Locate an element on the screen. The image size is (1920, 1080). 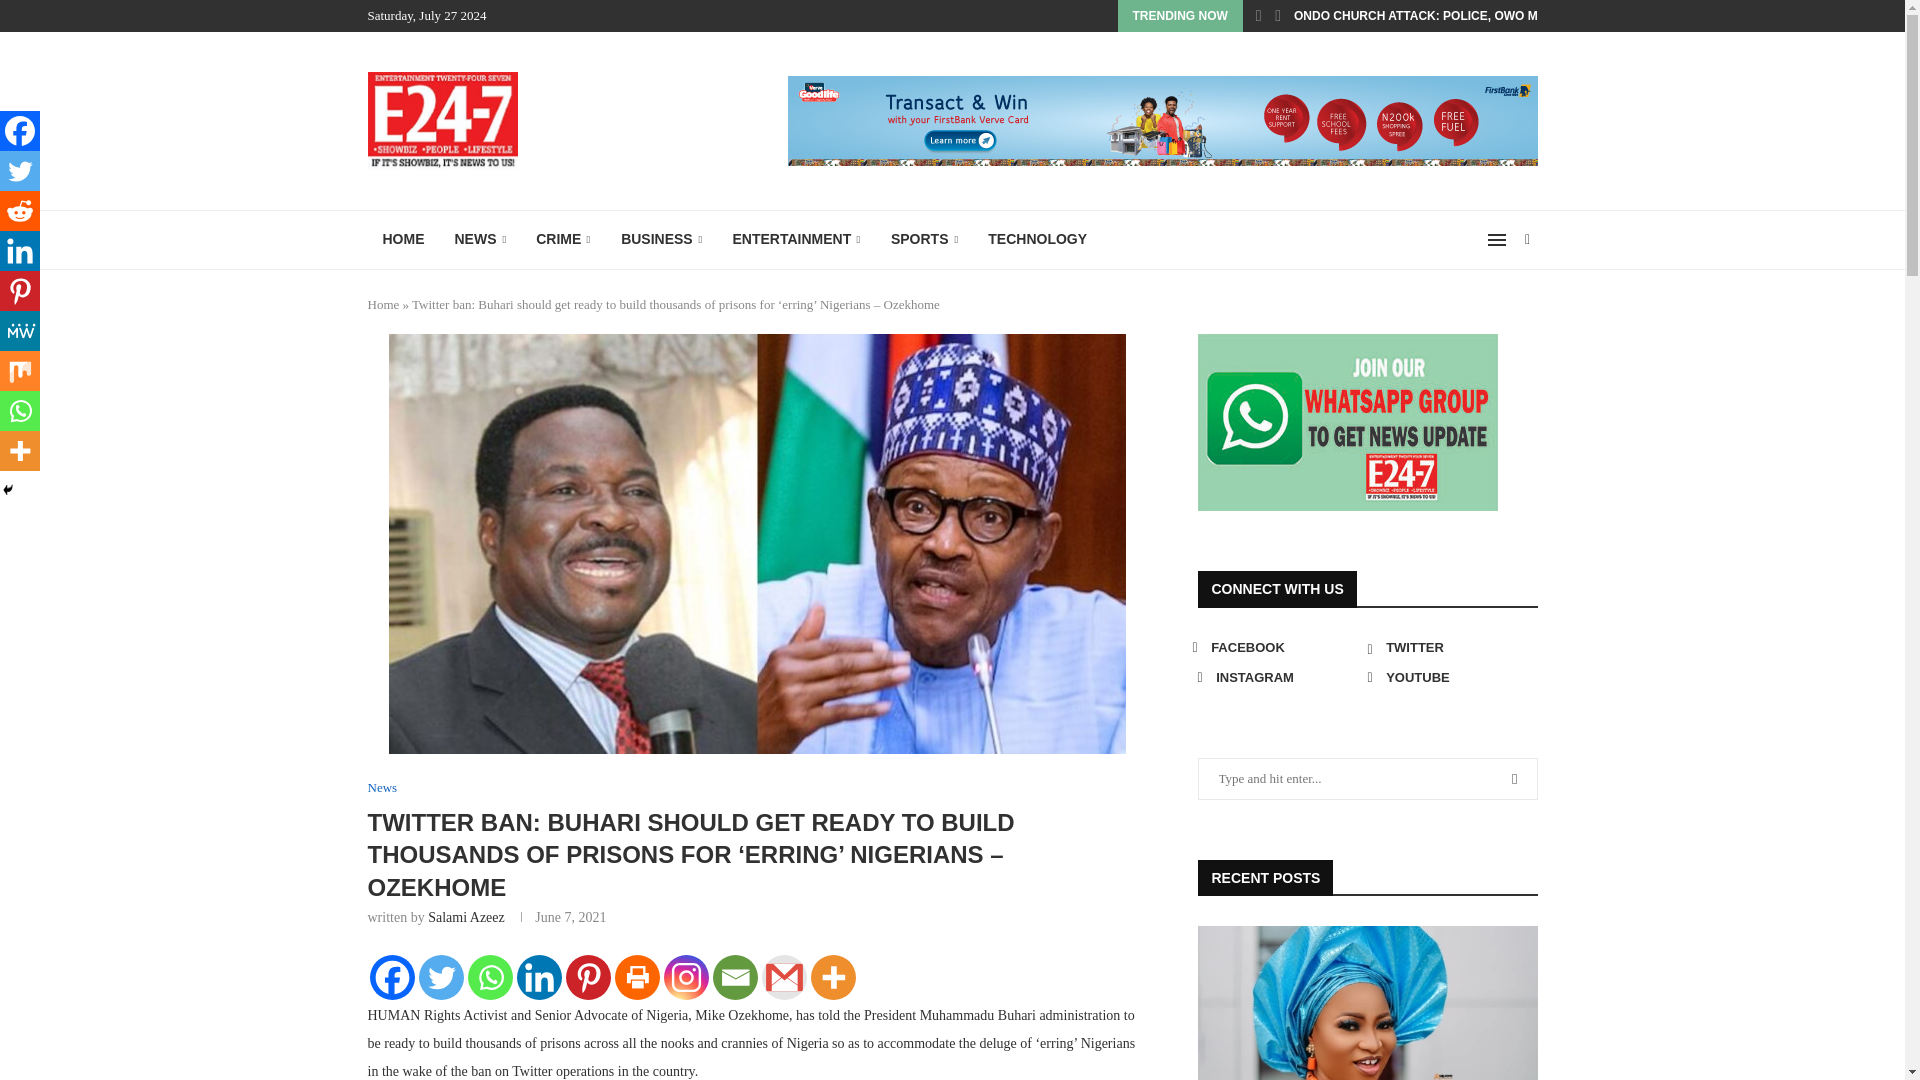
Pinterest is located at coordinates (588, 977).